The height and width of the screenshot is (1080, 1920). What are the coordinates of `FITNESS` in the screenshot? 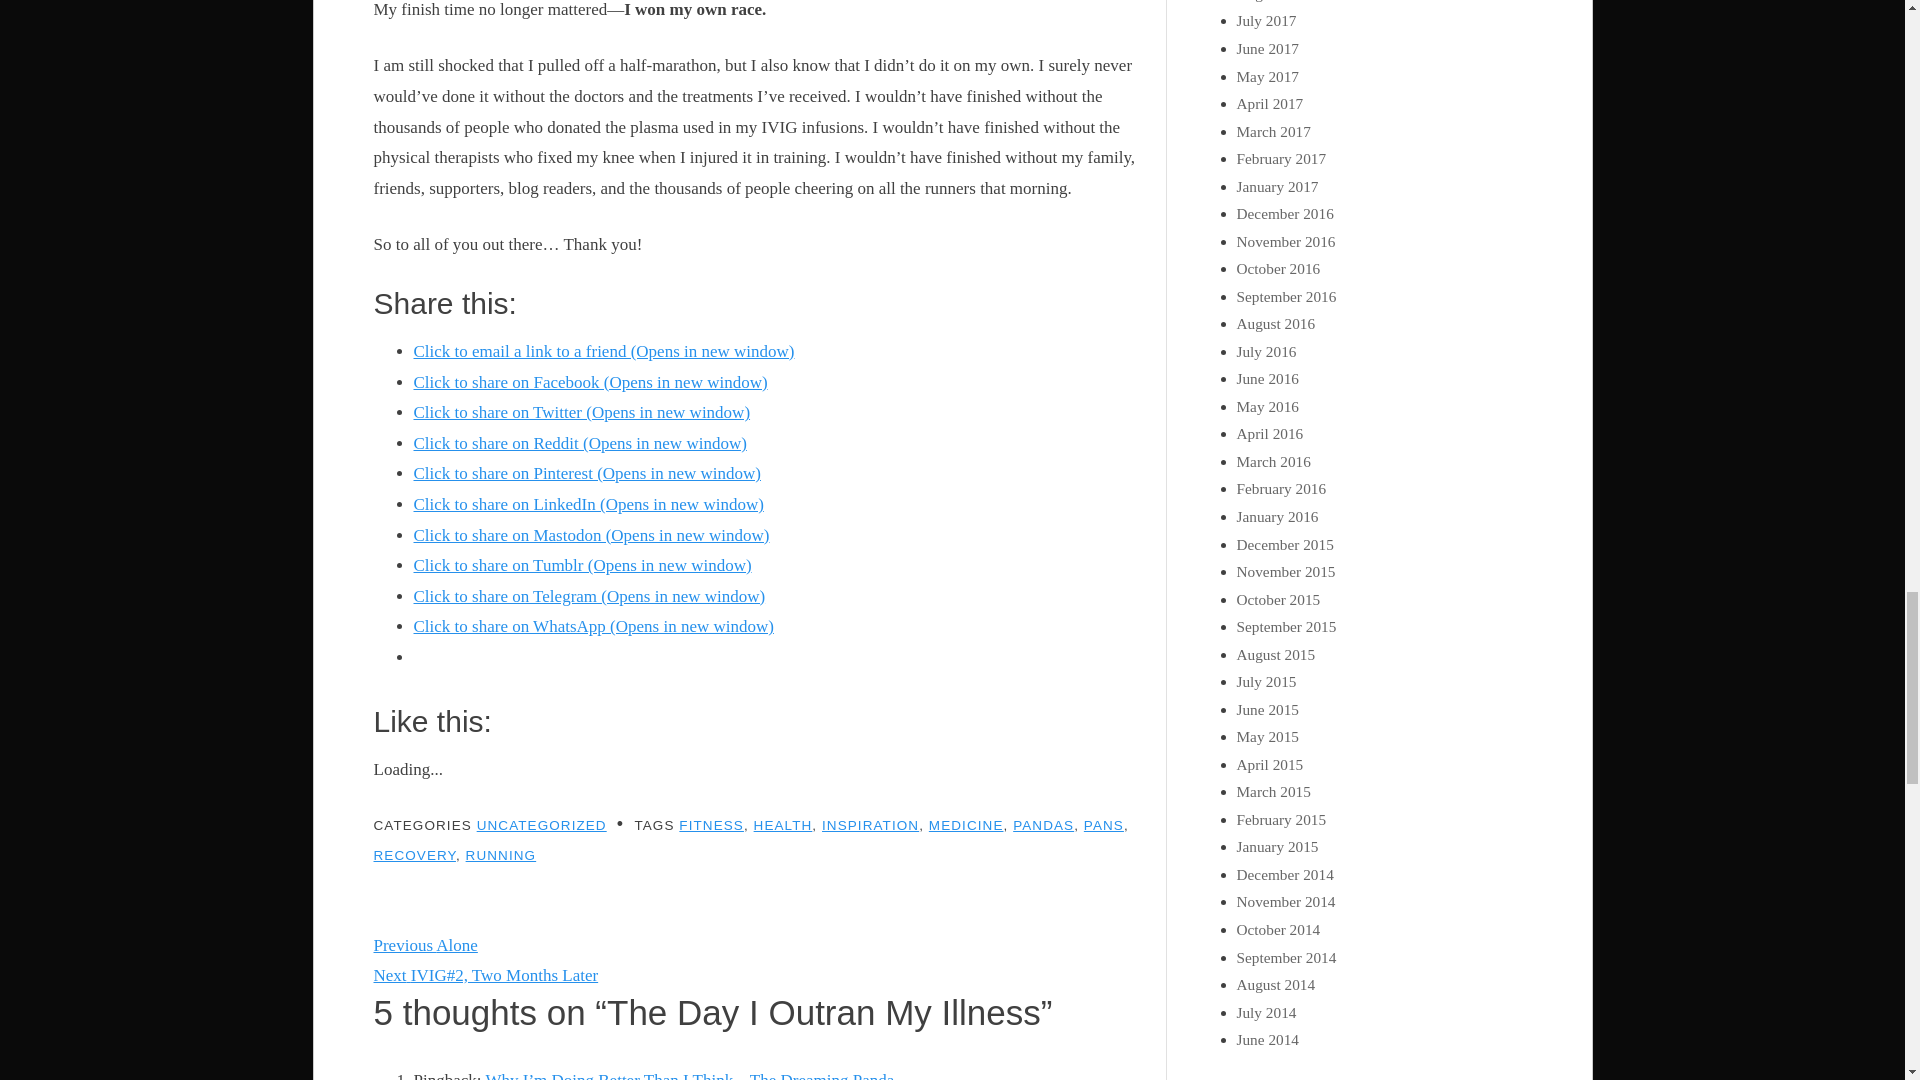 It's located at (712, 824).